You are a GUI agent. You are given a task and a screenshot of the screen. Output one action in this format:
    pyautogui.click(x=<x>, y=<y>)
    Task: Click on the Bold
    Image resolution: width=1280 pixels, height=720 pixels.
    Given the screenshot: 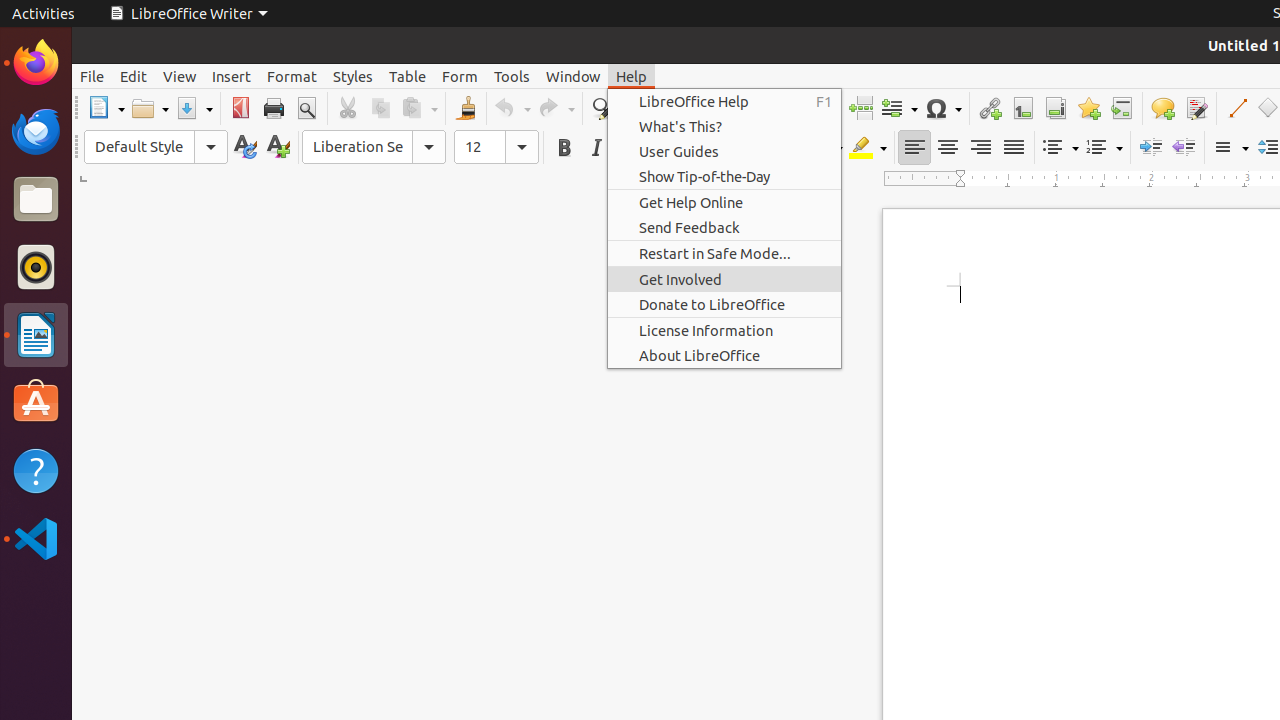 What is the action you would take?
    pyautogui.click(x=564, y=148)
    